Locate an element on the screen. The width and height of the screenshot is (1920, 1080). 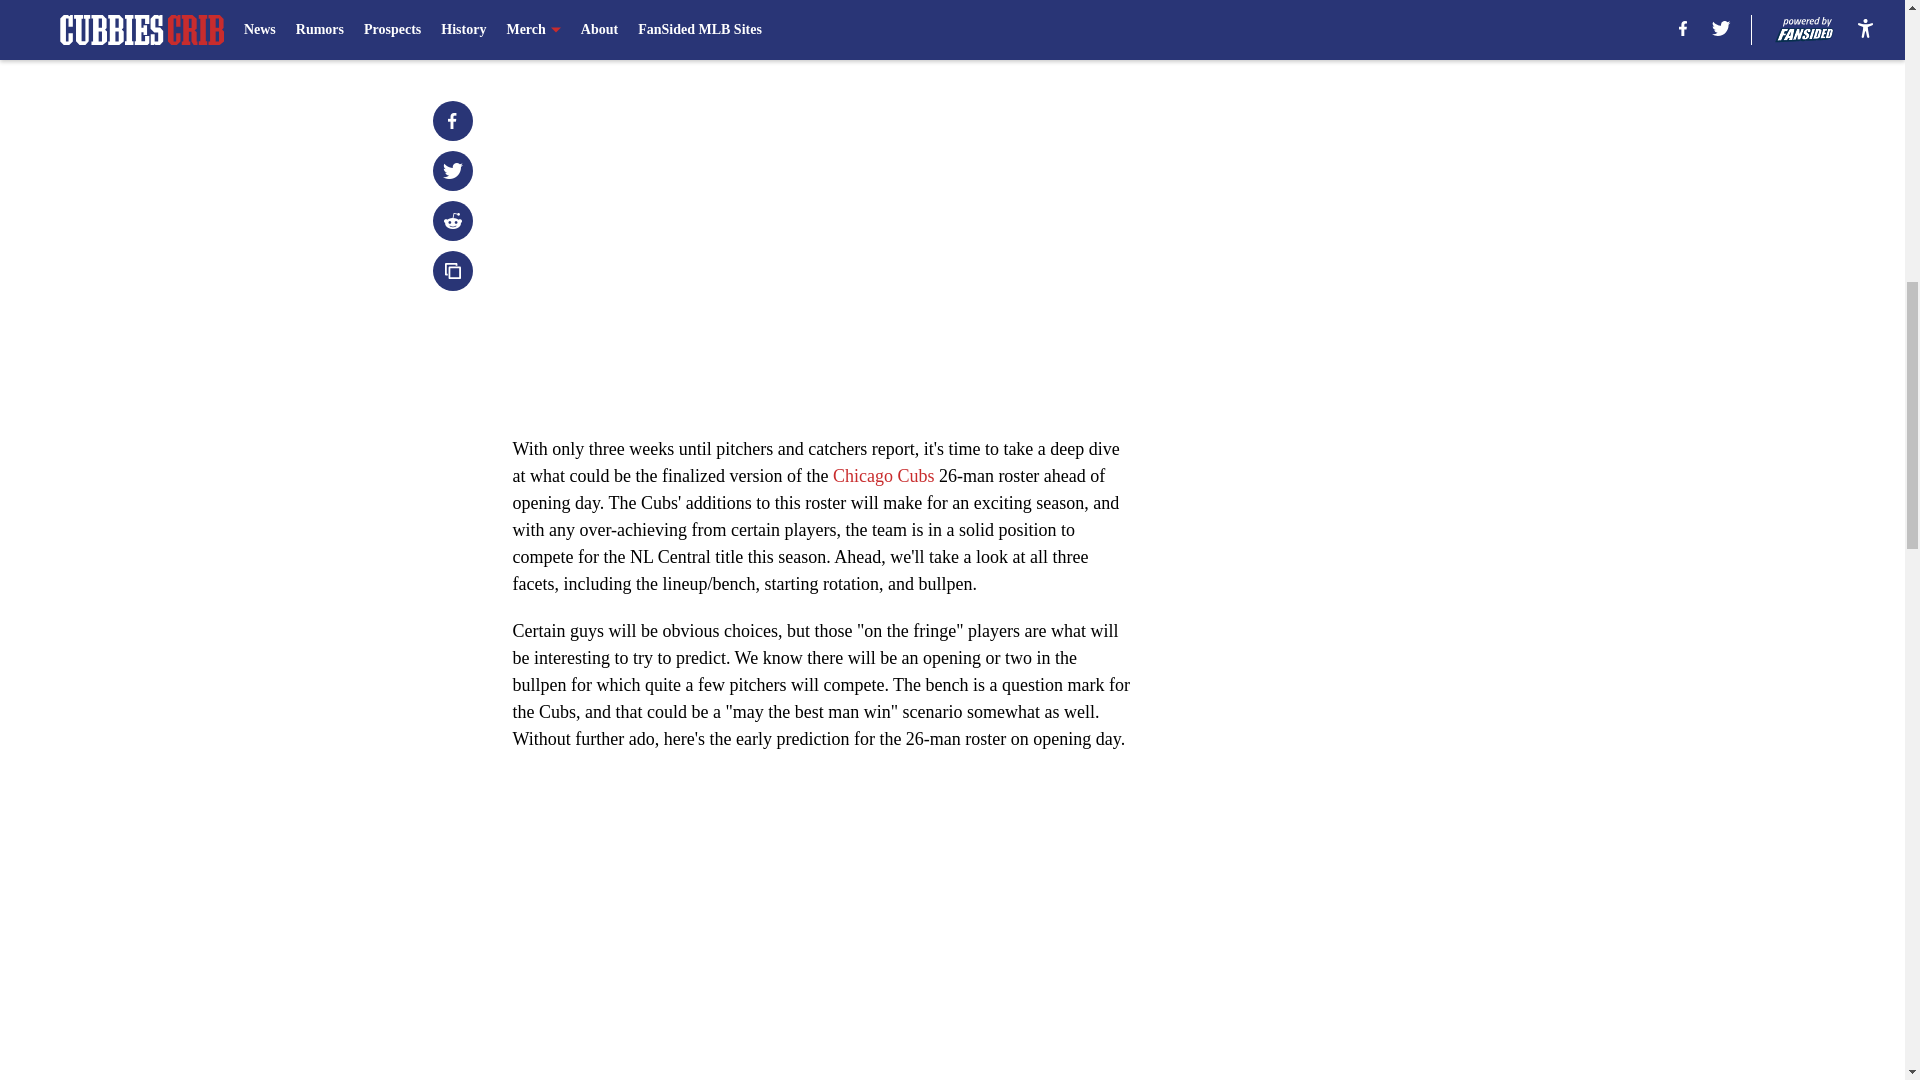
Prev is located at coordinates (572, 27).